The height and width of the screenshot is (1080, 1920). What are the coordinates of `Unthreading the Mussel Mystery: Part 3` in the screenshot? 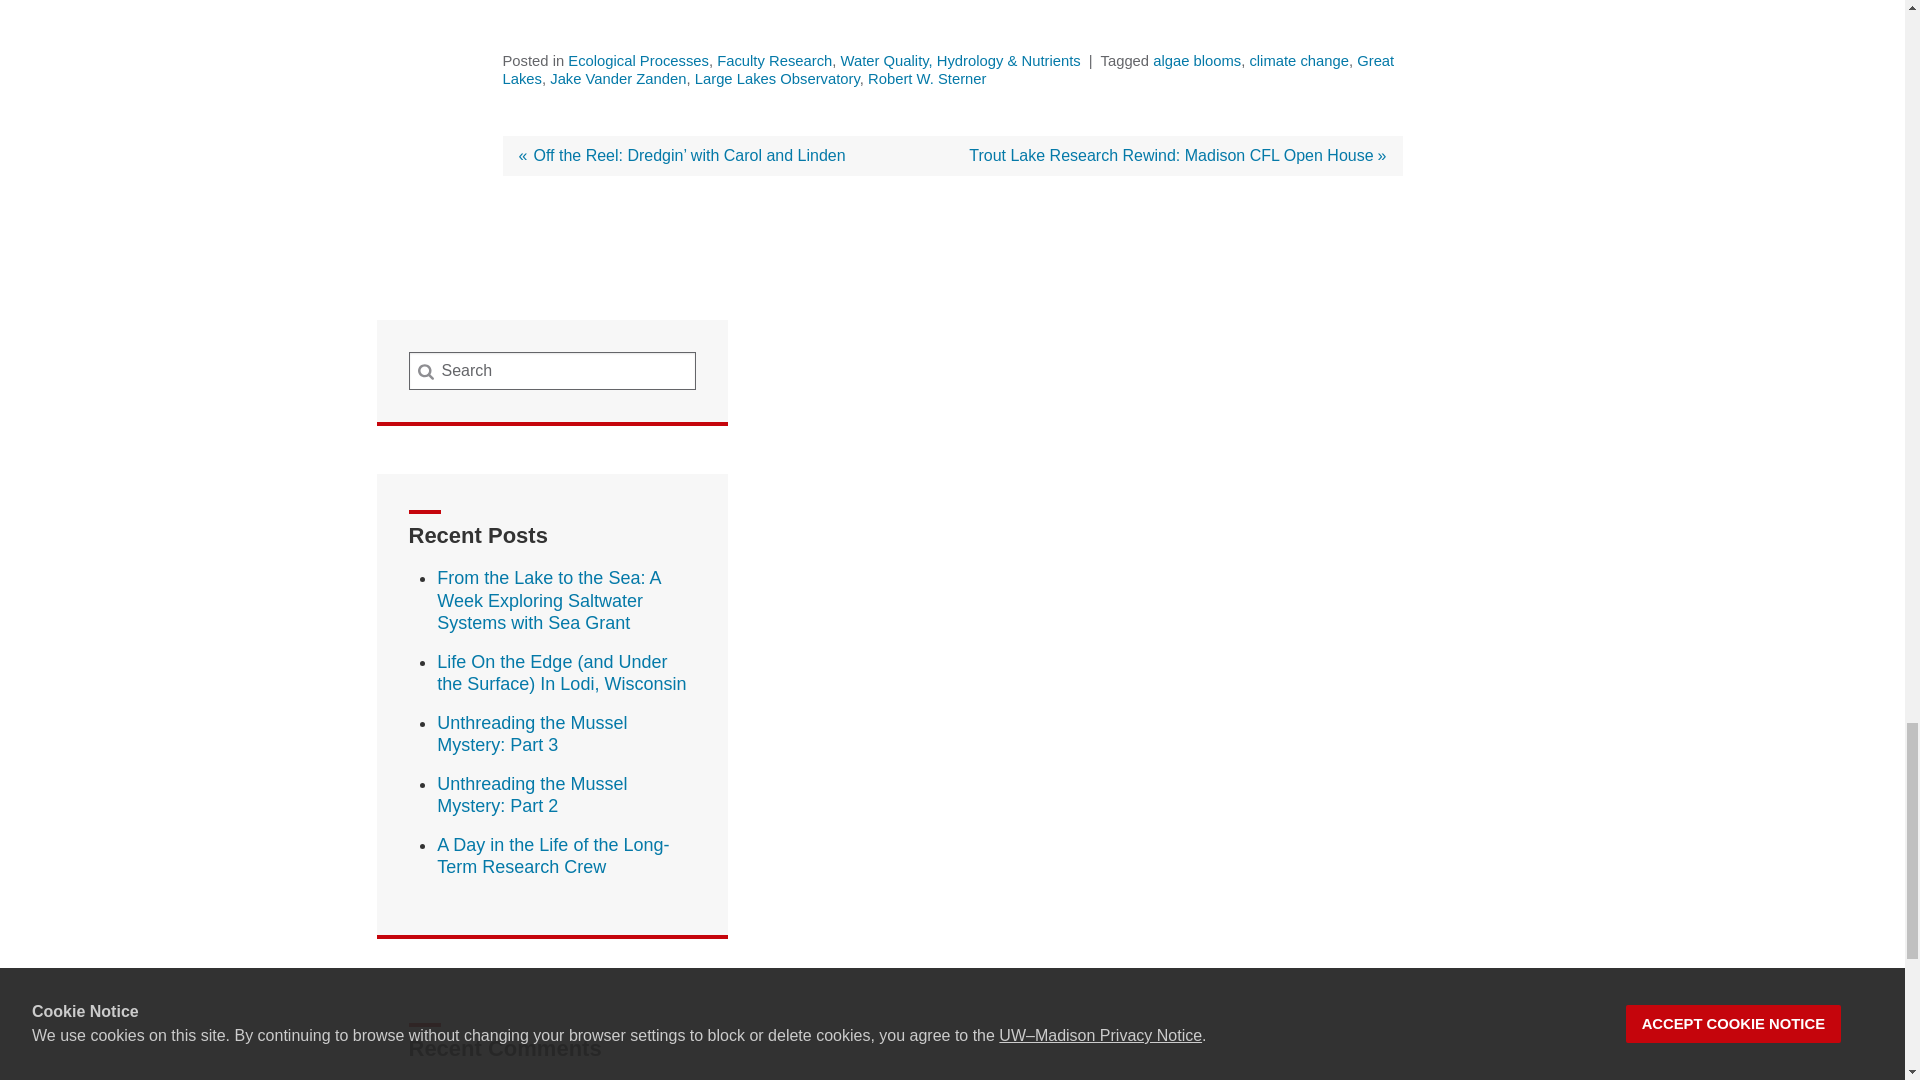 It's located at (532, 734).